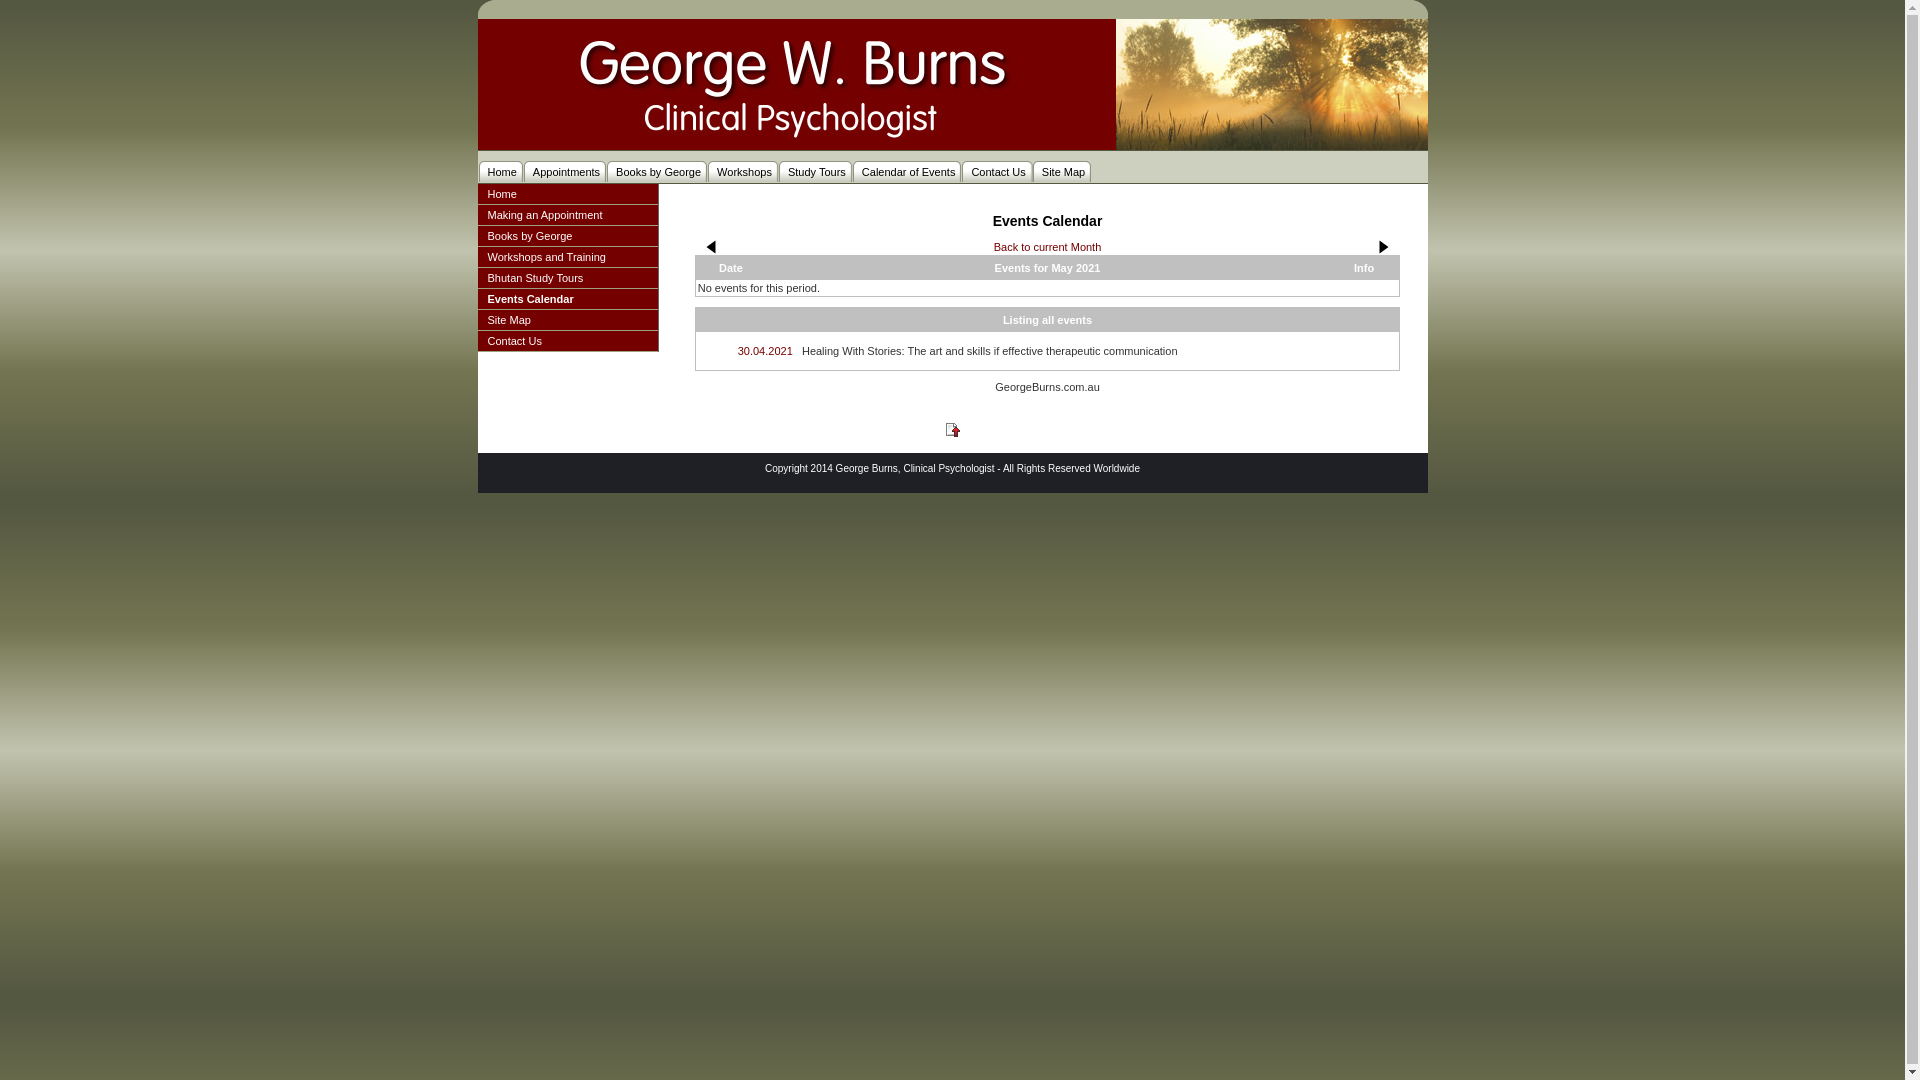  Describe the element at coordinates (568, 342) in the screenshot. I see `Contact Us` at that location.